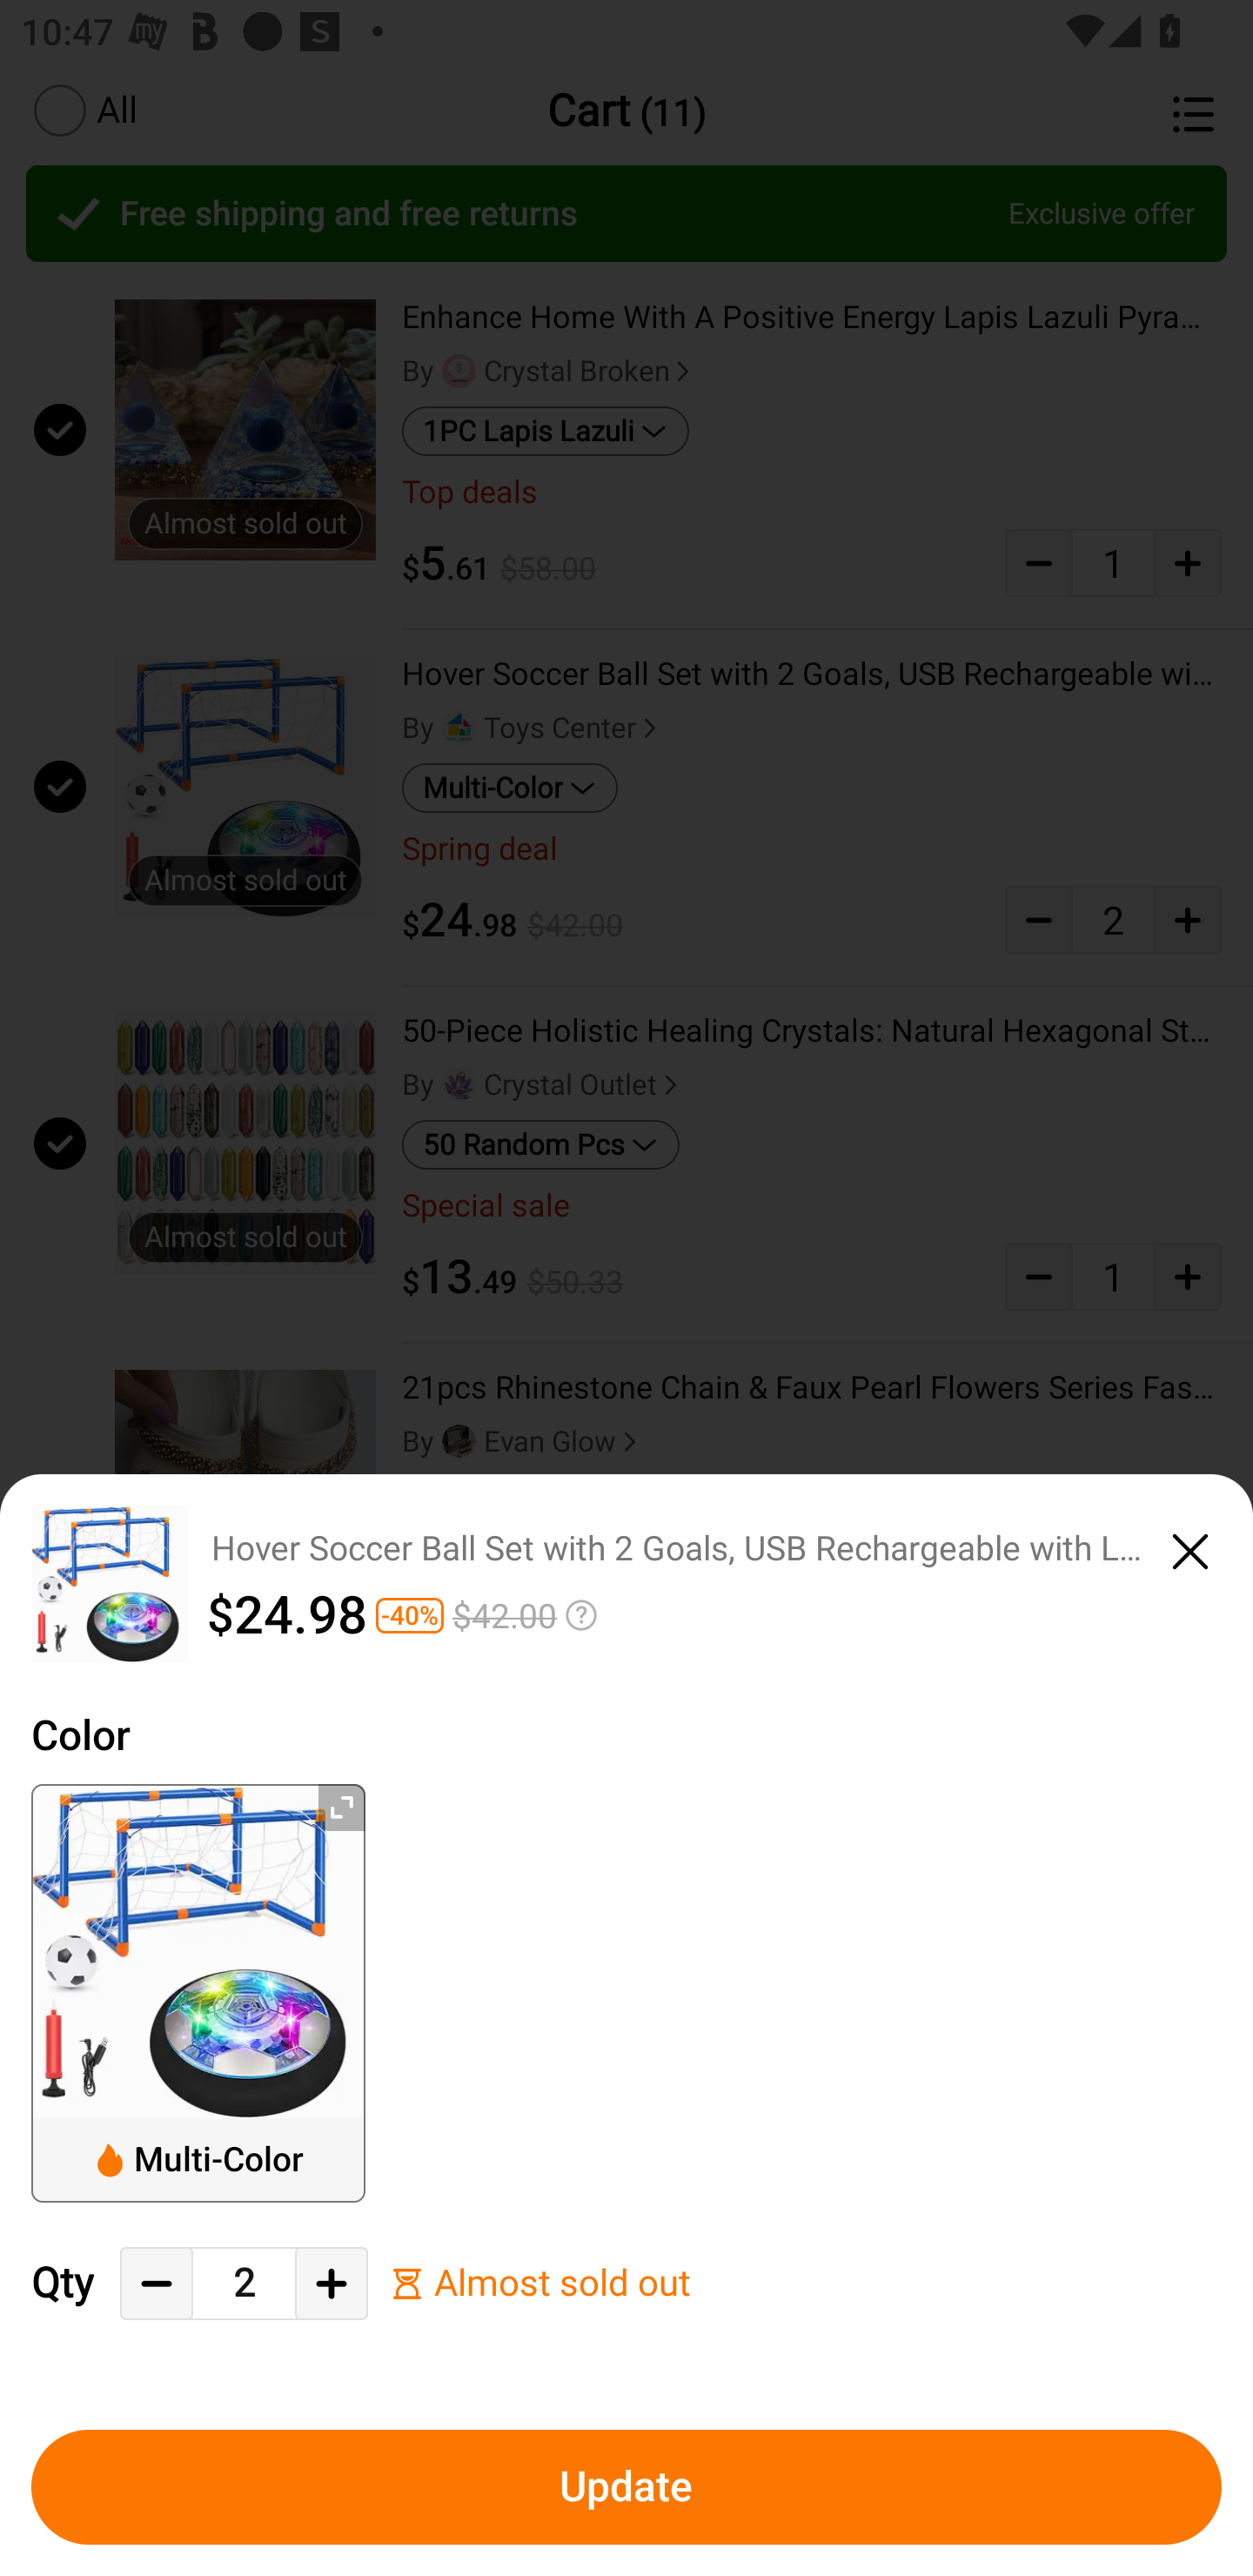 The height and width of the screenshot is (2576, 1253). Describe the element at coordinates (244, 2284) in the screenshot. I see `2` at that location.